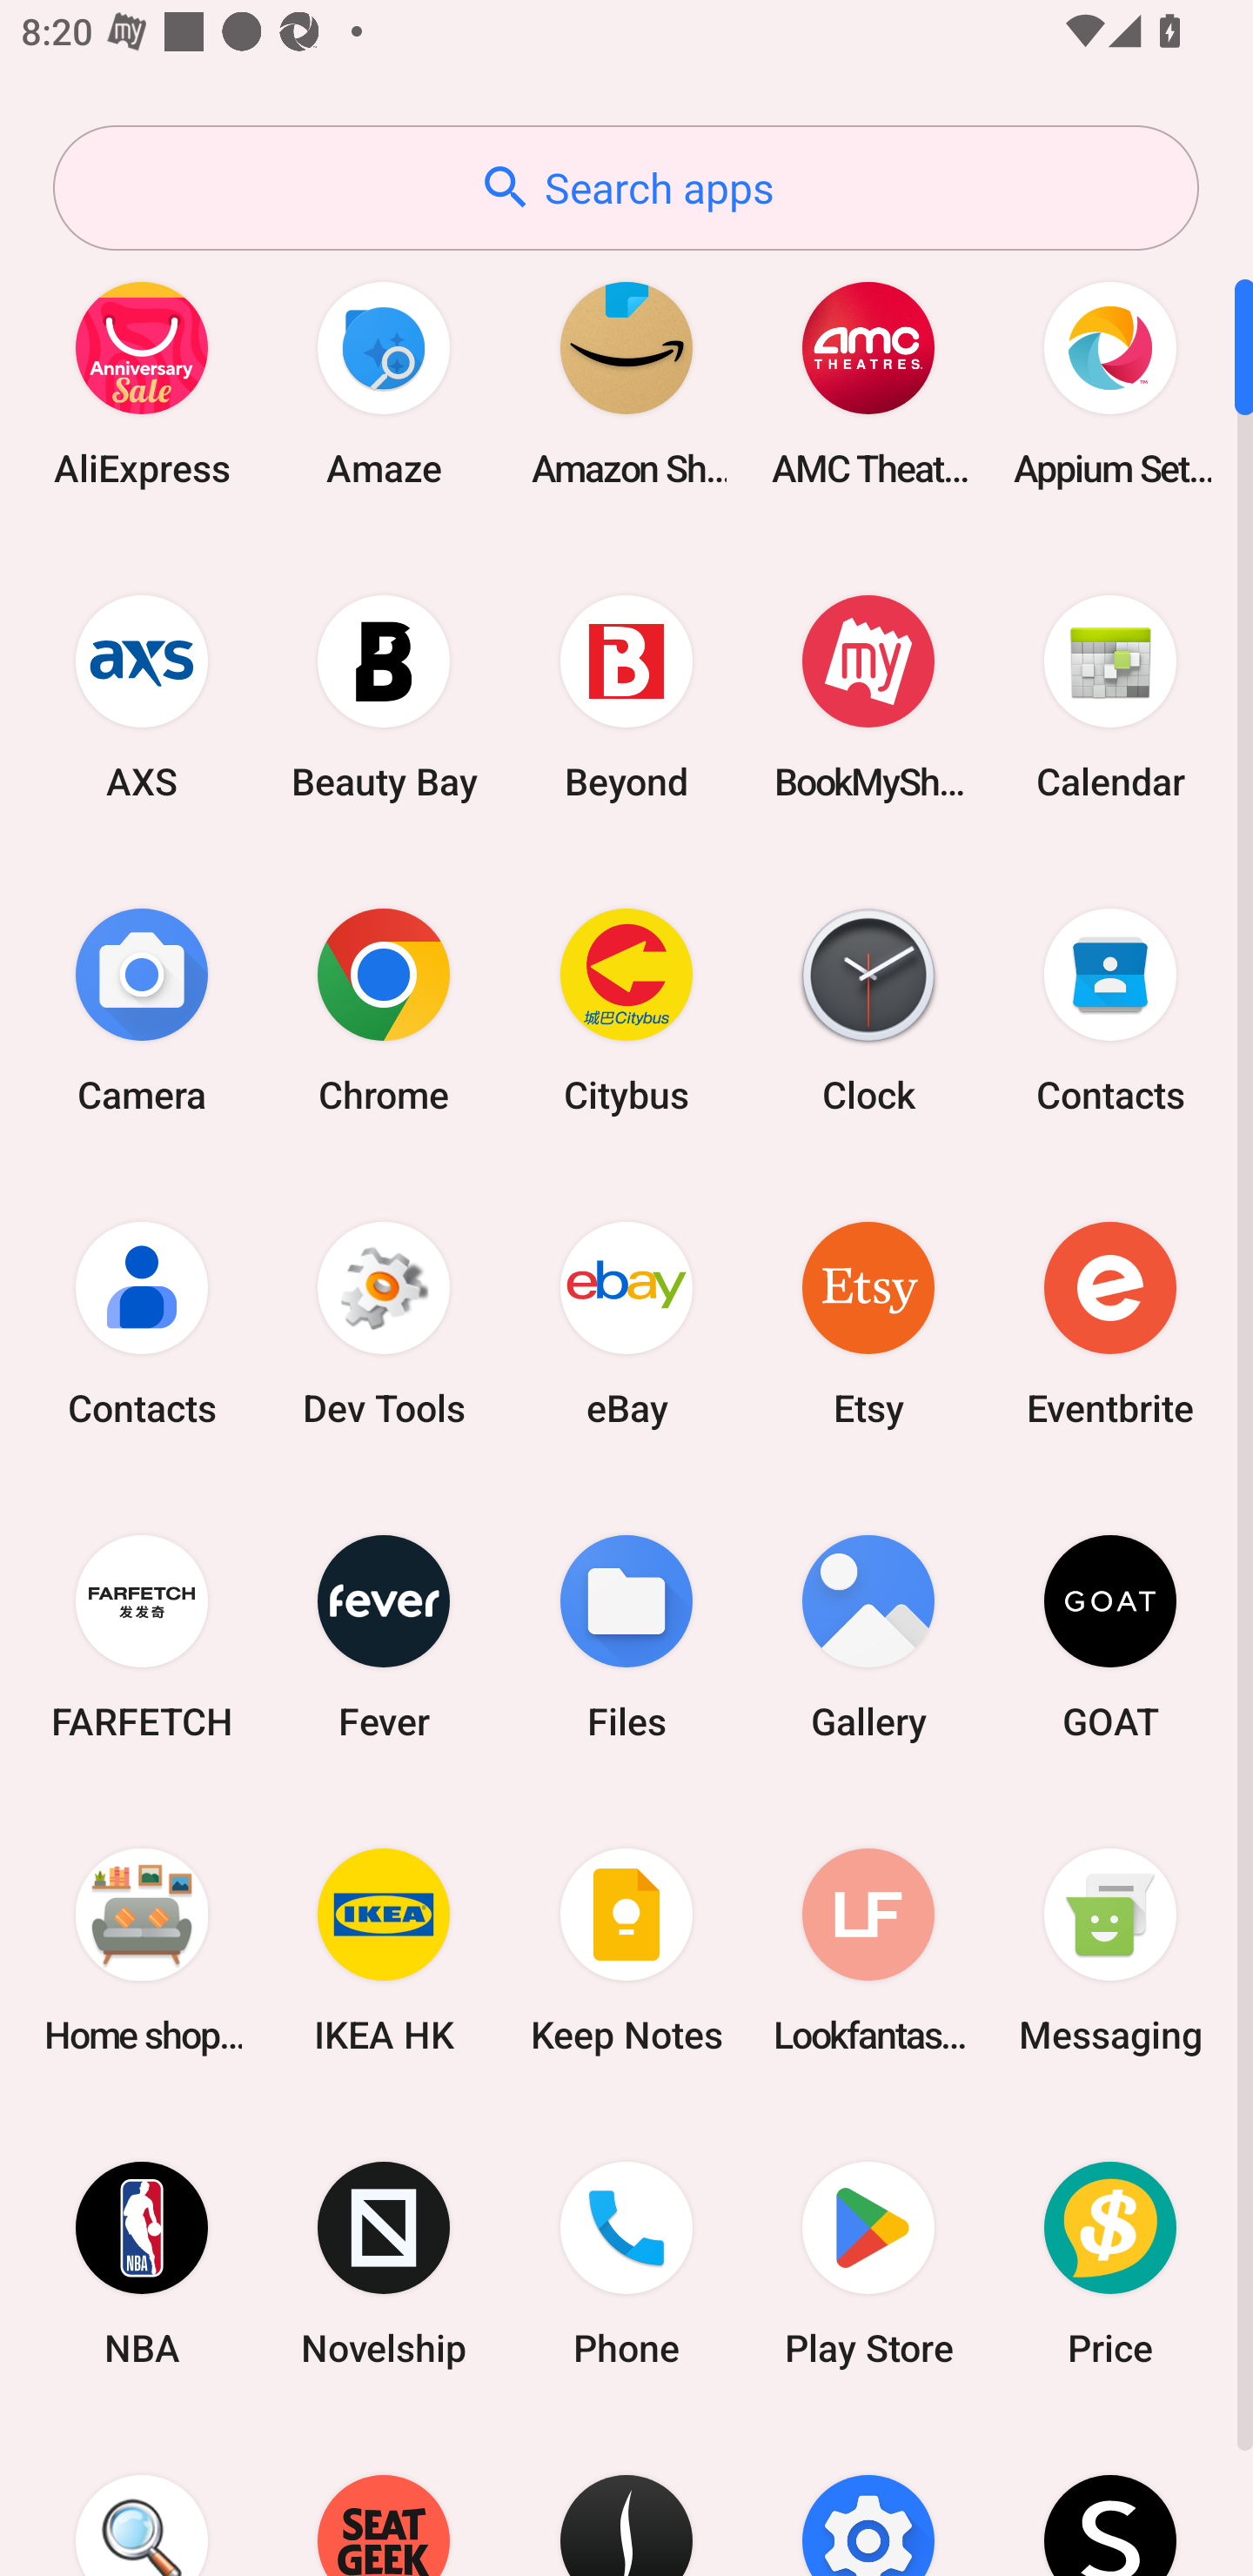  What do you see at coordinates (626, 2264) in the screenshot?
I see `Phone` at bounding box center [626, 2264].